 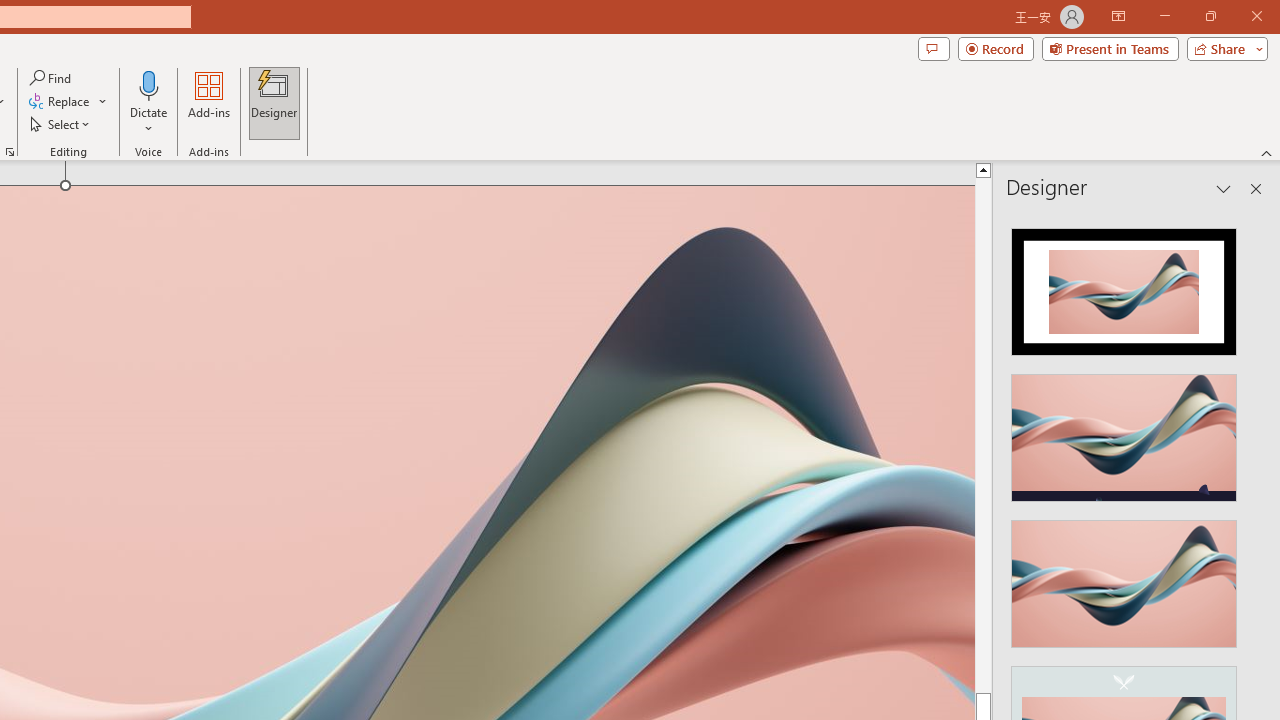 What do you see at coordinates (1124, 286) in the screenshot?
I see `Recommended Design: Design Idea` at bounding box center [1124, 286].